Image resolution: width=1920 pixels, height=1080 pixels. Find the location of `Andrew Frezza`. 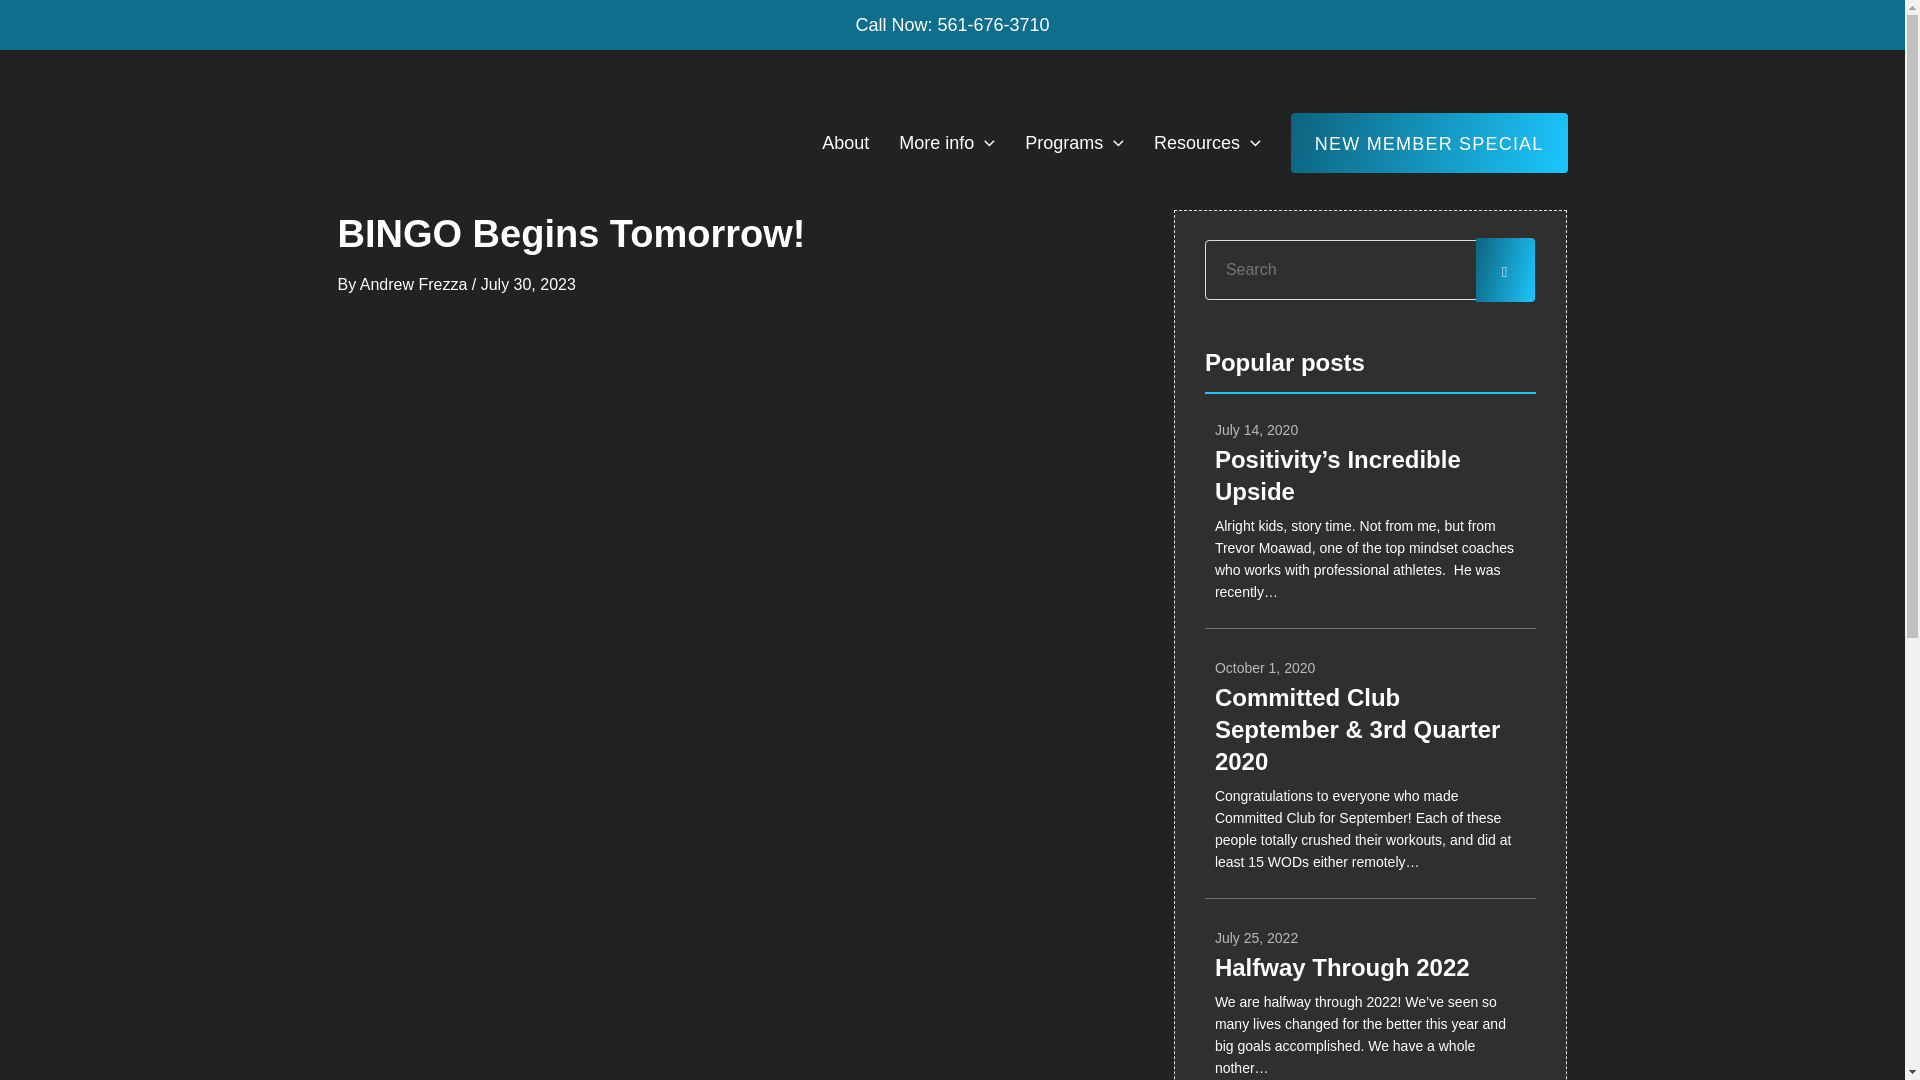

Andrew Frezza is located at coordinates (416, 284).